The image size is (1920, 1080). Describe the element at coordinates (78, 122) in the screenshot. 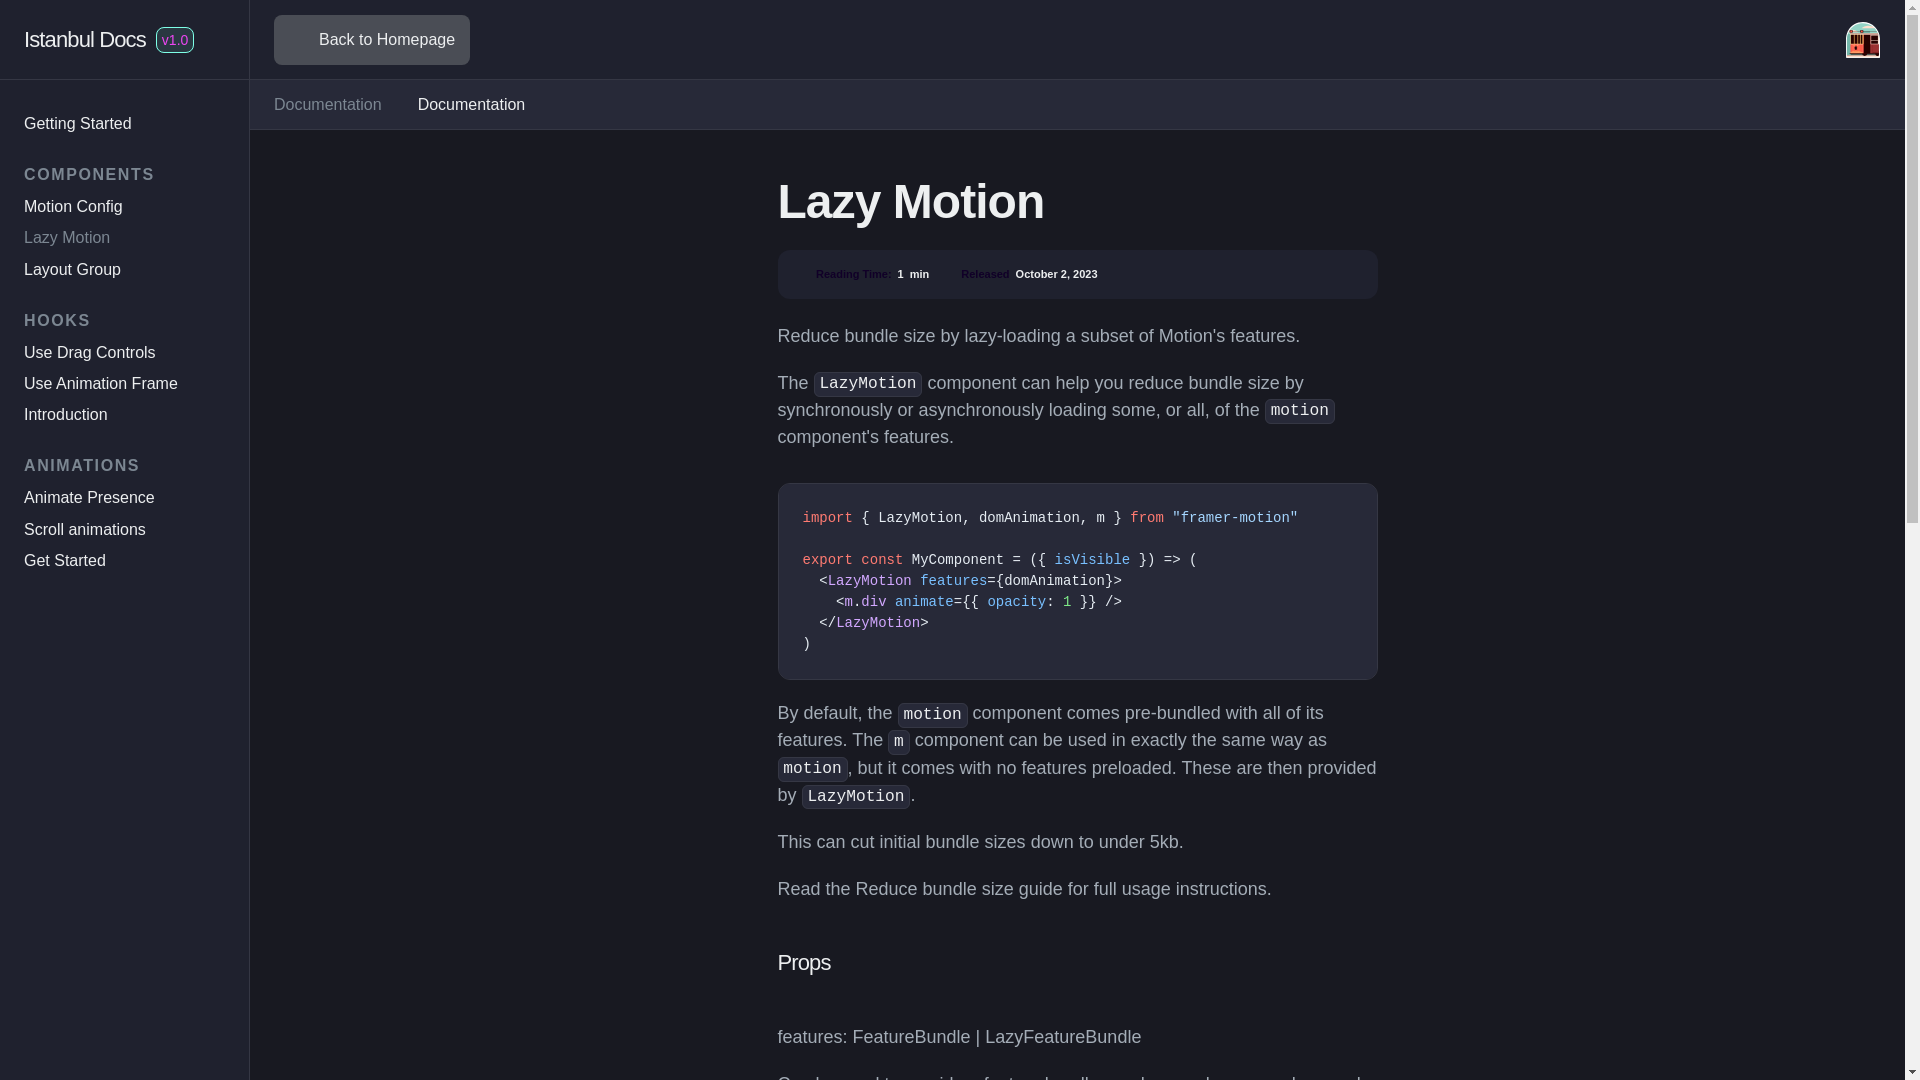

I see `Getting Started` at that location.